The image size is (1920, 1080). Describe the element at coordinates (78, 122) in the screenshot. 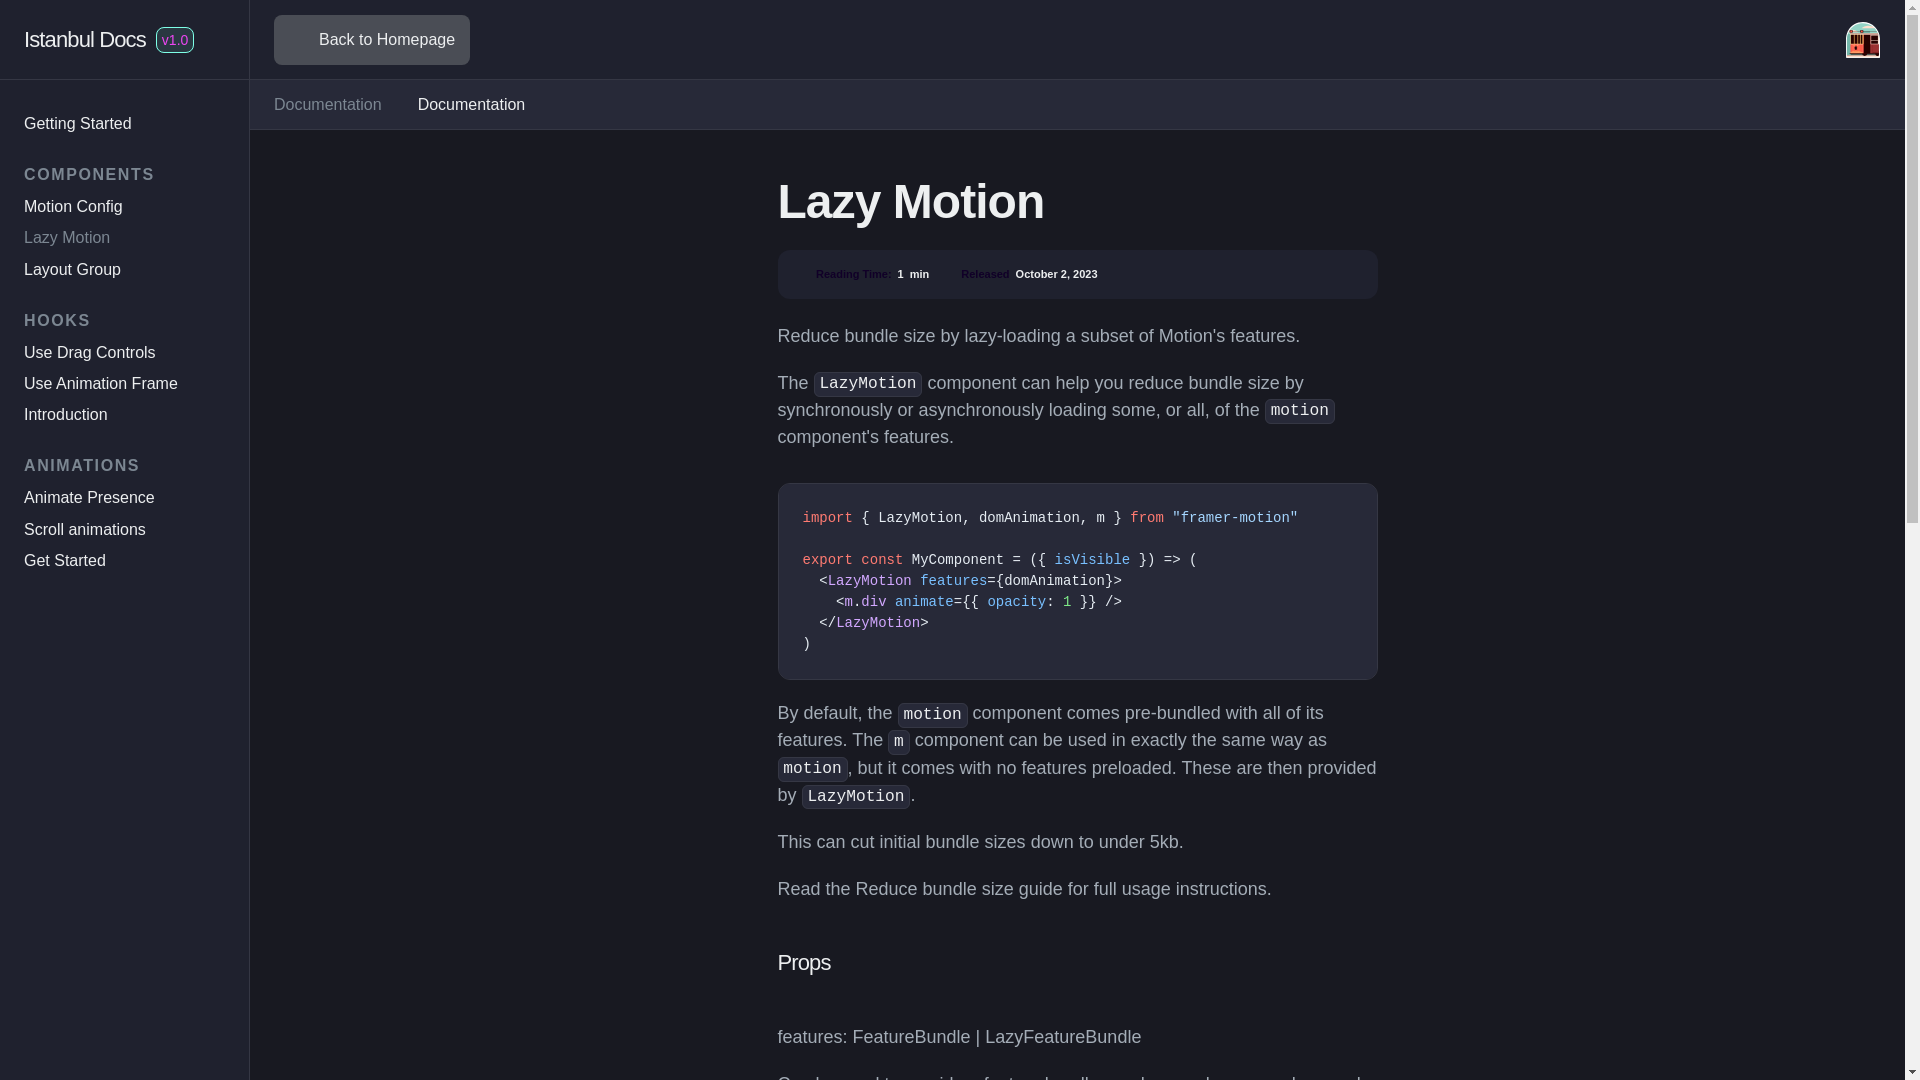

I see `Getting Started` at that location.